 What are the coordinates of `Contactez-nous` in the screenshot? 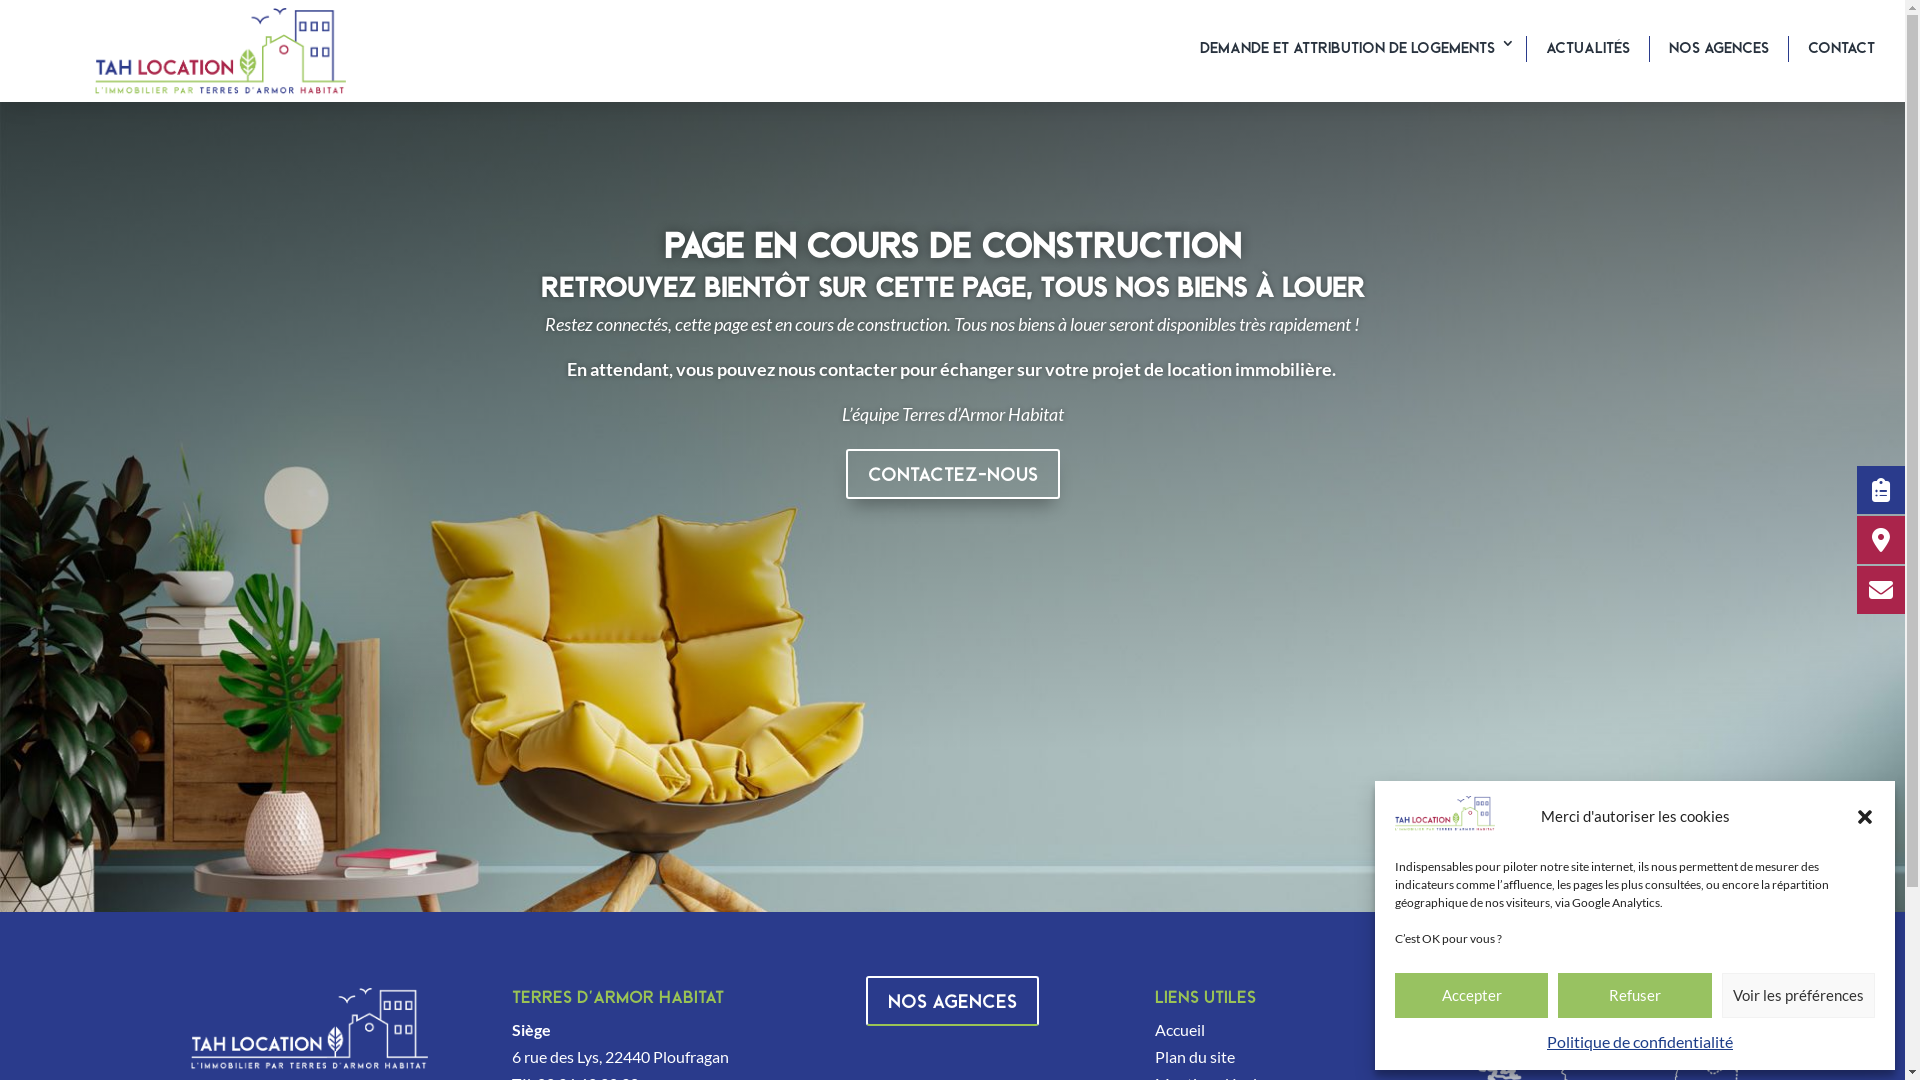 It's located at (953, 474).